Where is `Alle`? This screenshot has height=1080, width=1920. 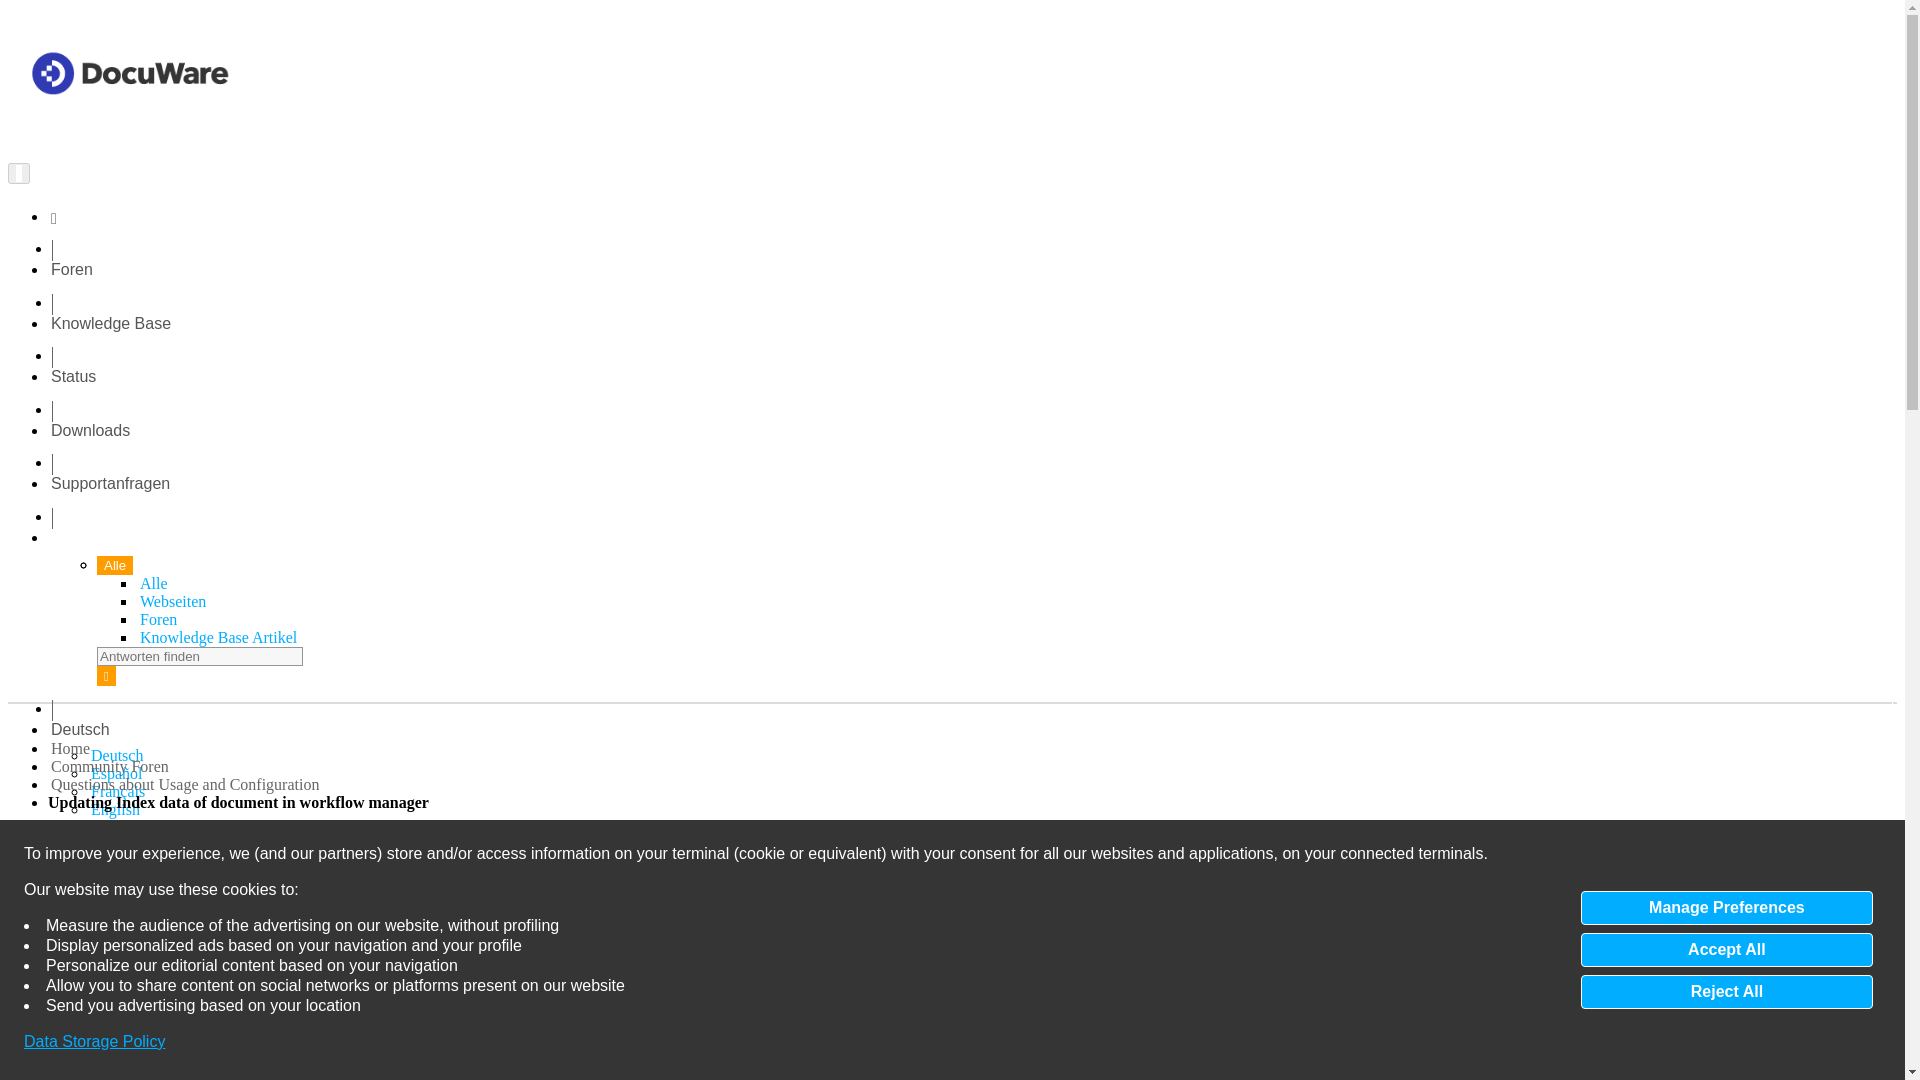 Alle is located at coordinates (154, 582).